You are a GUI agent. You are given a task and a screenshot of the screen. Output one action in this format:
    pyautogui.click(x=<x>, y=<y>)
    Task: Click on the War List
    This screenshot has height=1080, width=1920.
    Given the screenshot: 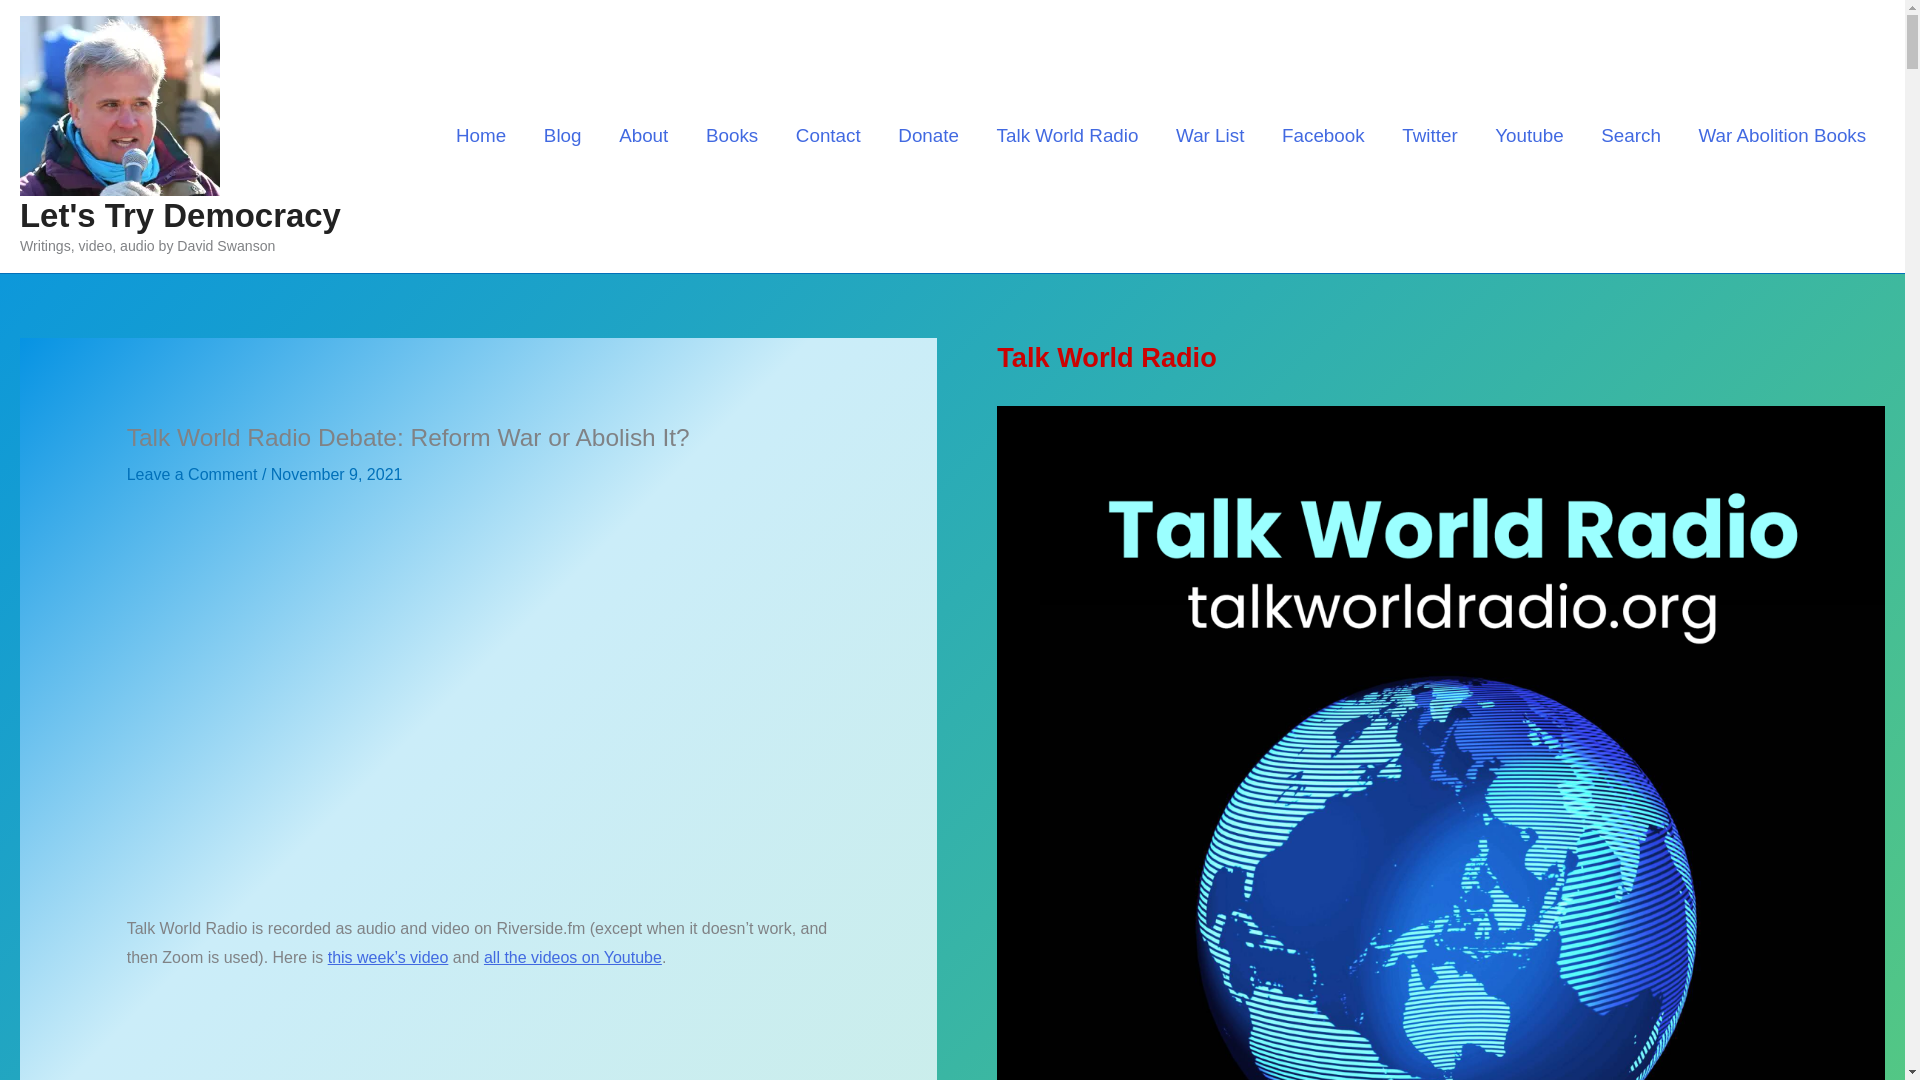 What is the action you would take?
    pyautogui.click(x=1210, y=135)
    